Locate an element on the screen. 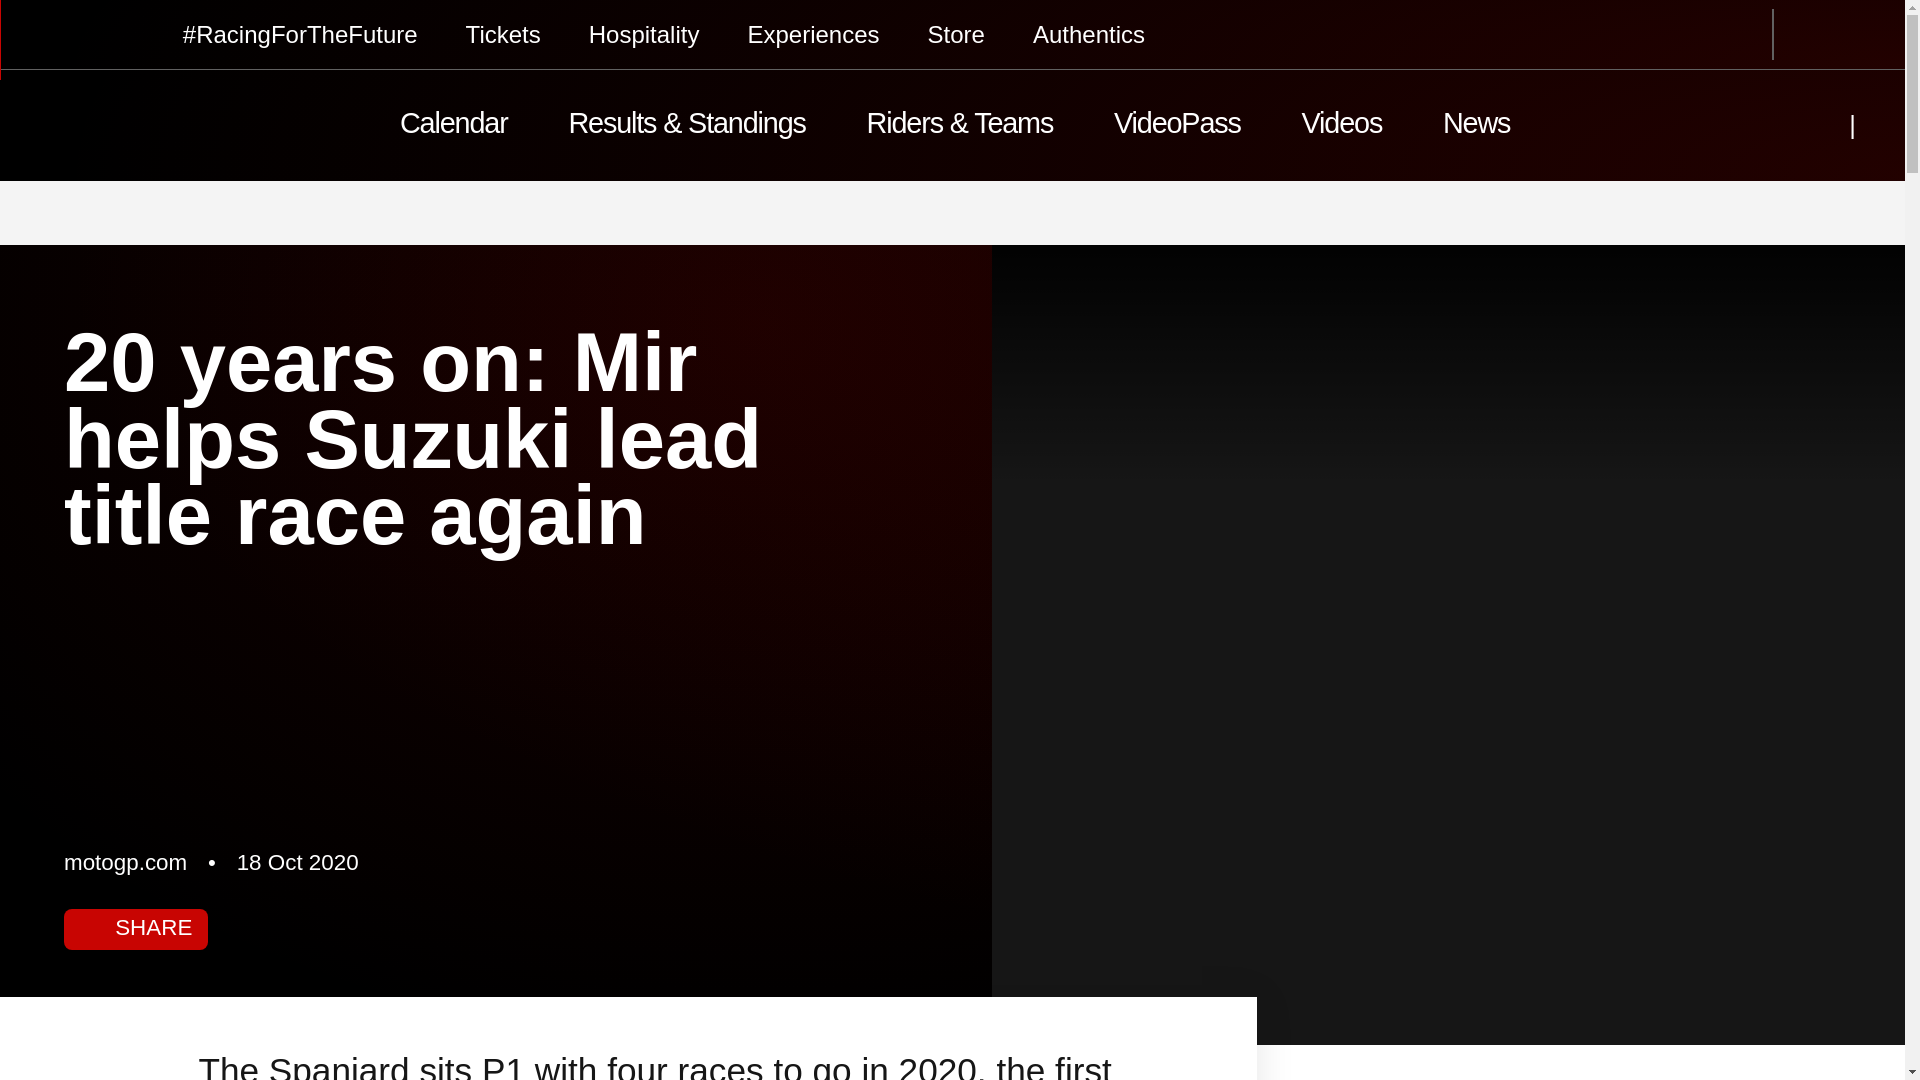  News is located at coordinates (1476, 126).